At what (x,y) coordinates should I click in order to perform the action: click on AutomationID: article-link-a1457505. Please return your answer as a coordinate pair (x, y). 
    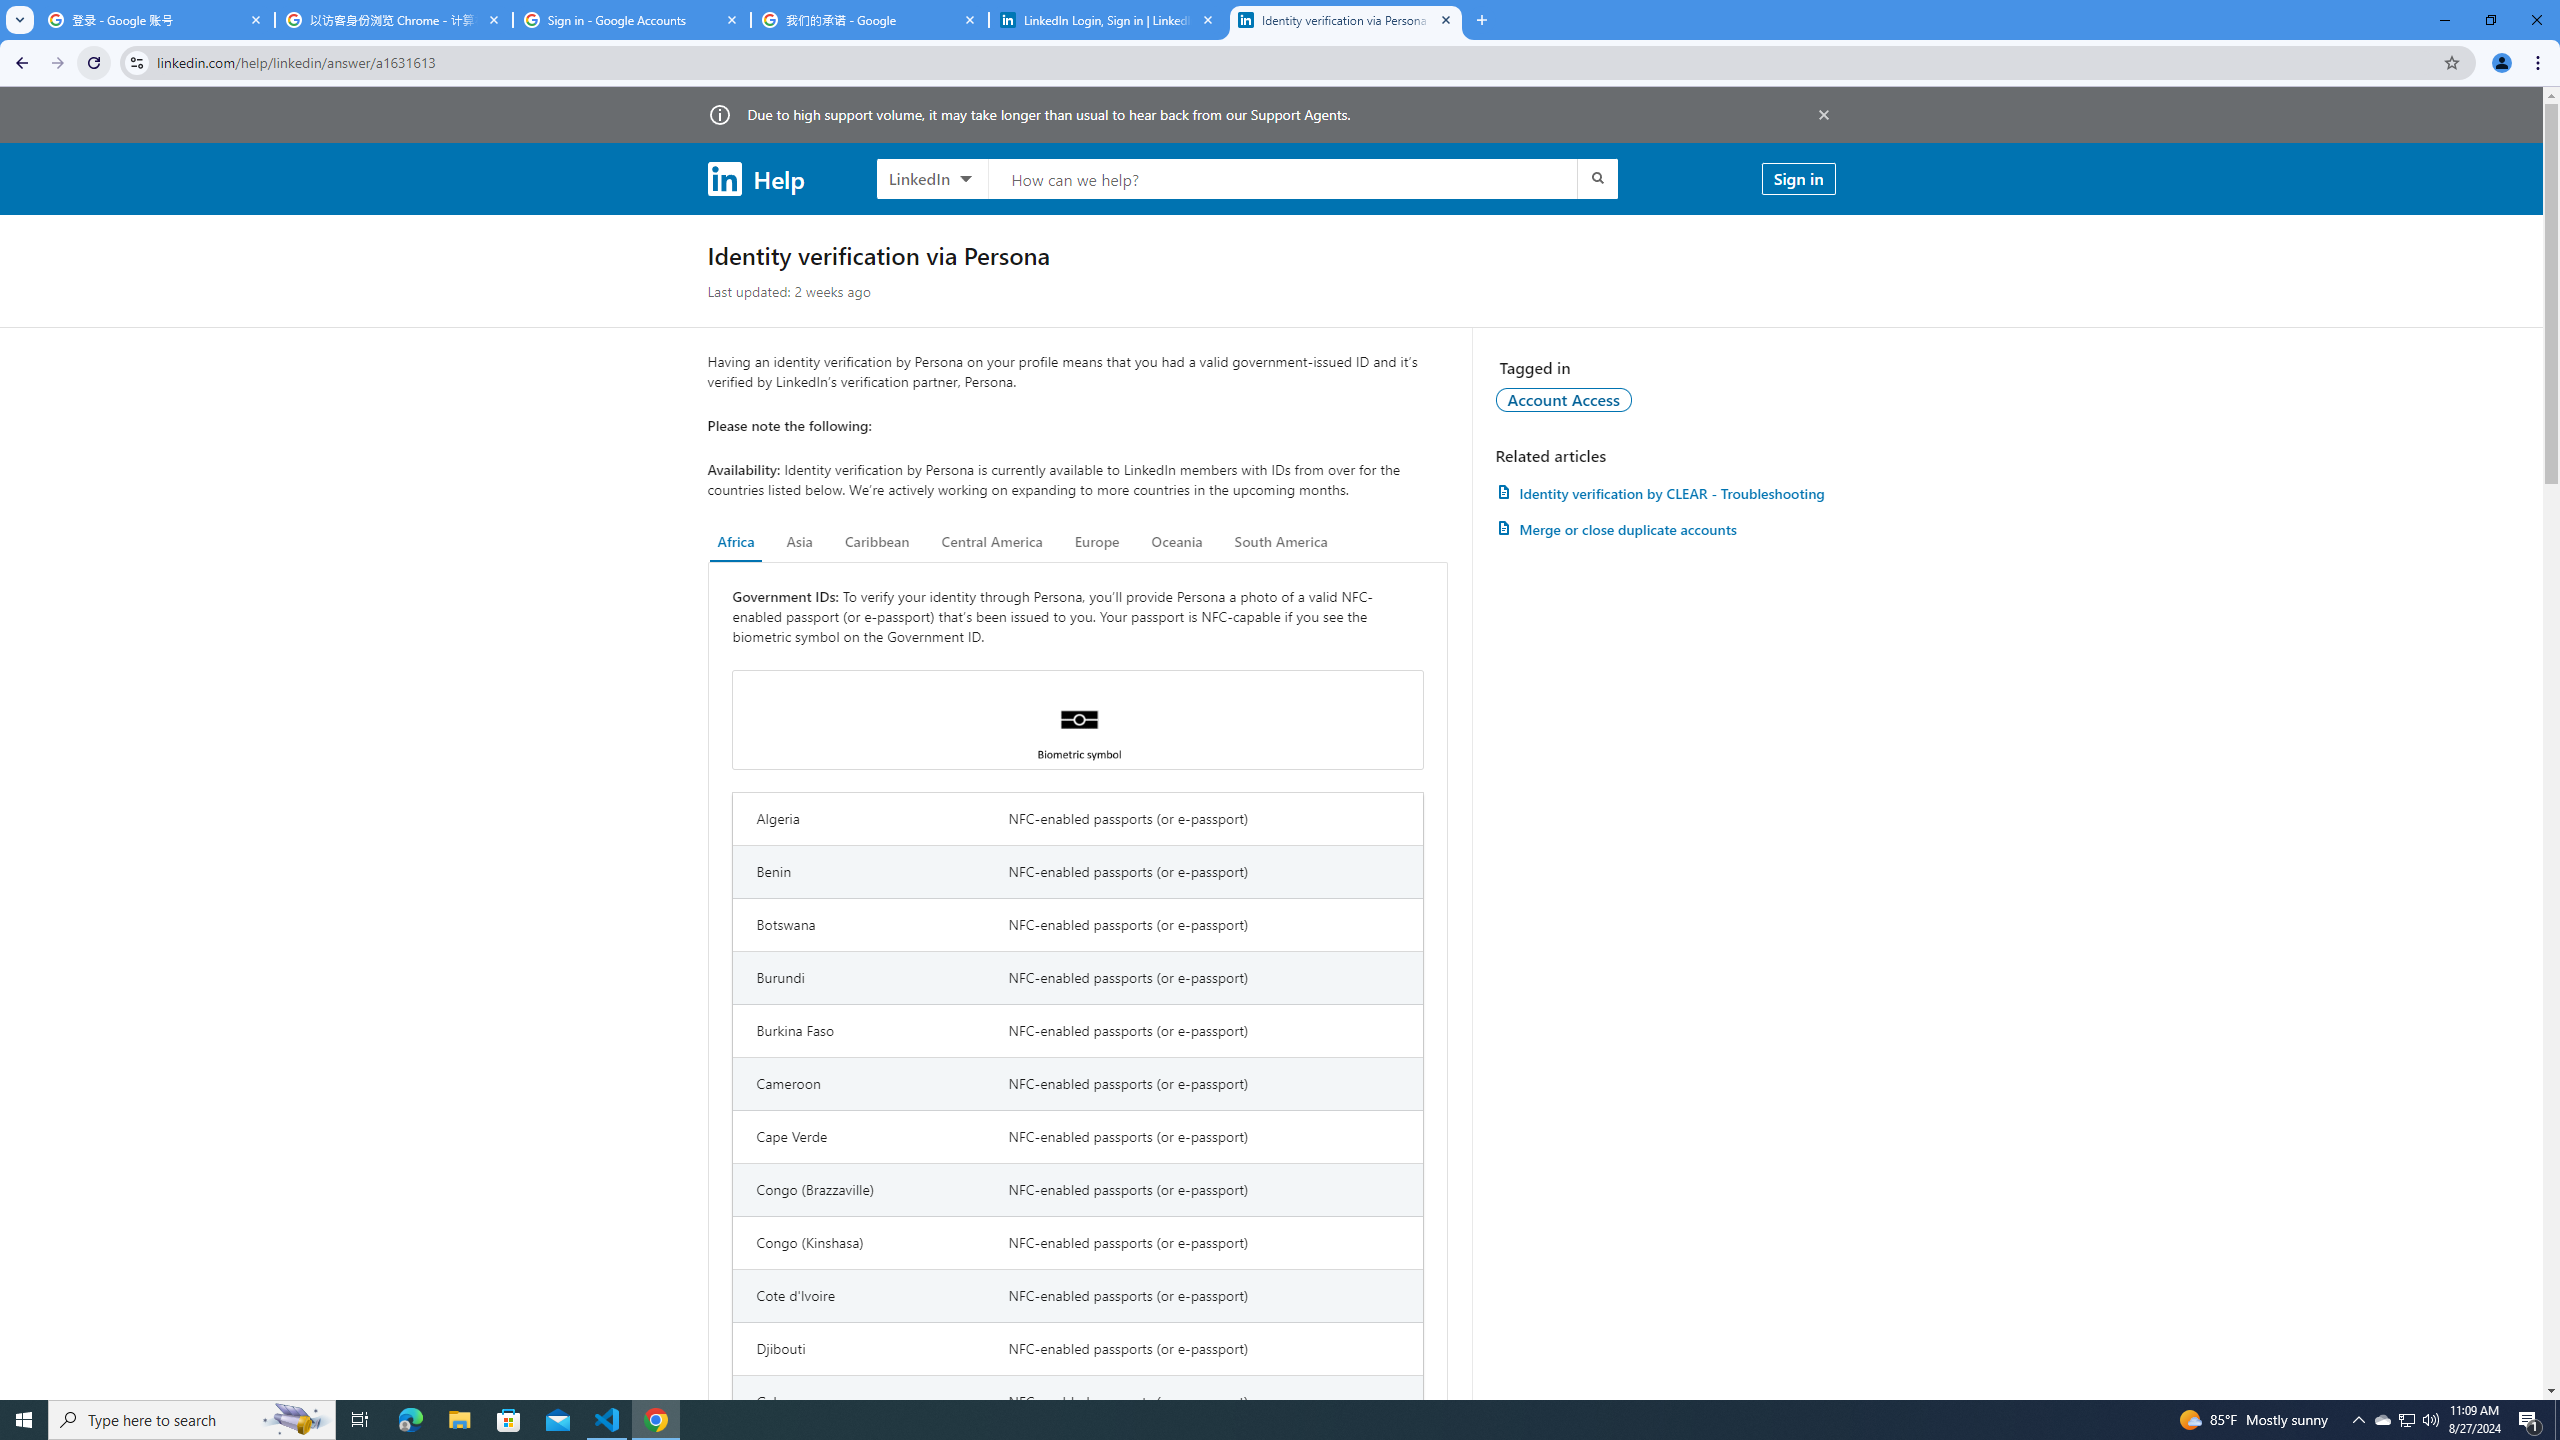
    Looking at the image, I should click on (1665, 492).